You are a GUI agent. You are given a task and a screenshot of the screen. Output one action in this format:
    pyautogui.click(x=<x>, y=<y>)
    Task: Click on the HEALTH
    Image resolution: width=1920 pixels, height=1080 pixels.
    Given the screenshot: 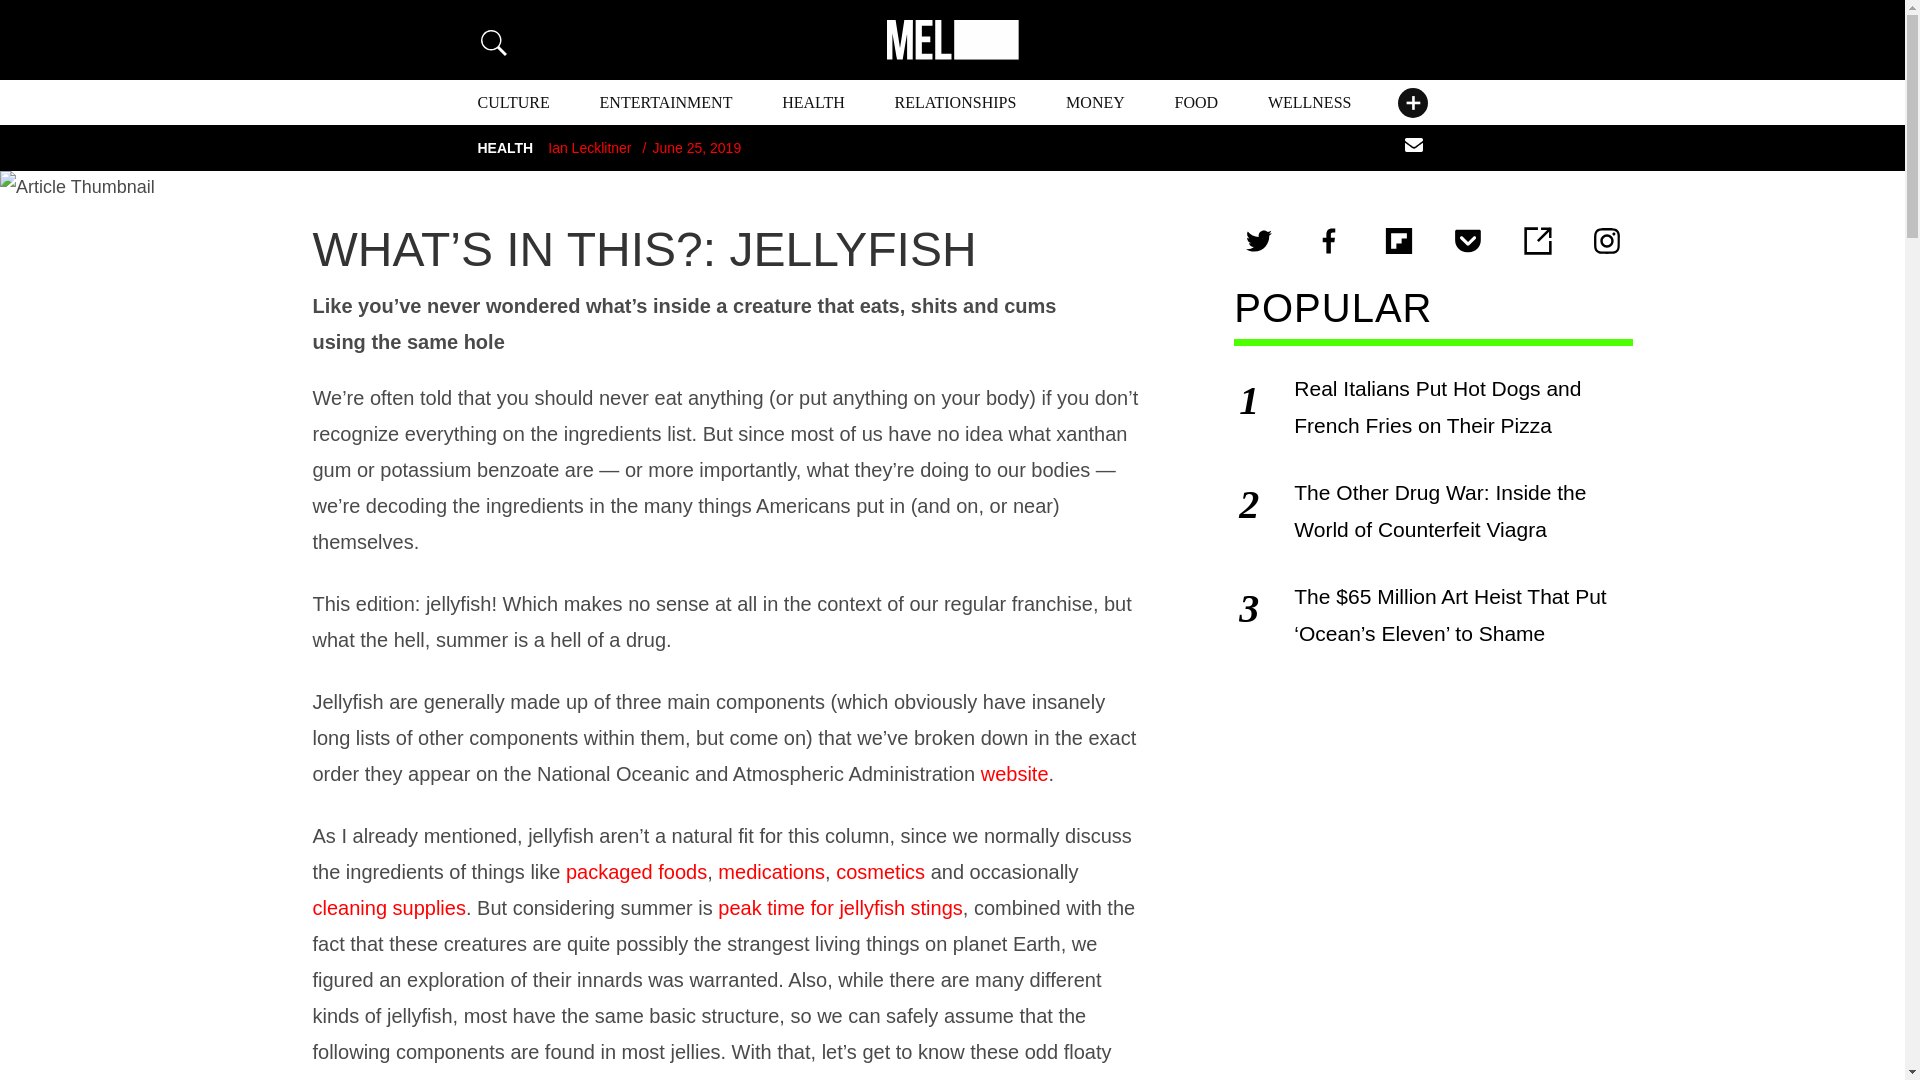 What is the action you would take?
    pyautogui.click(x=812, y=102)
    